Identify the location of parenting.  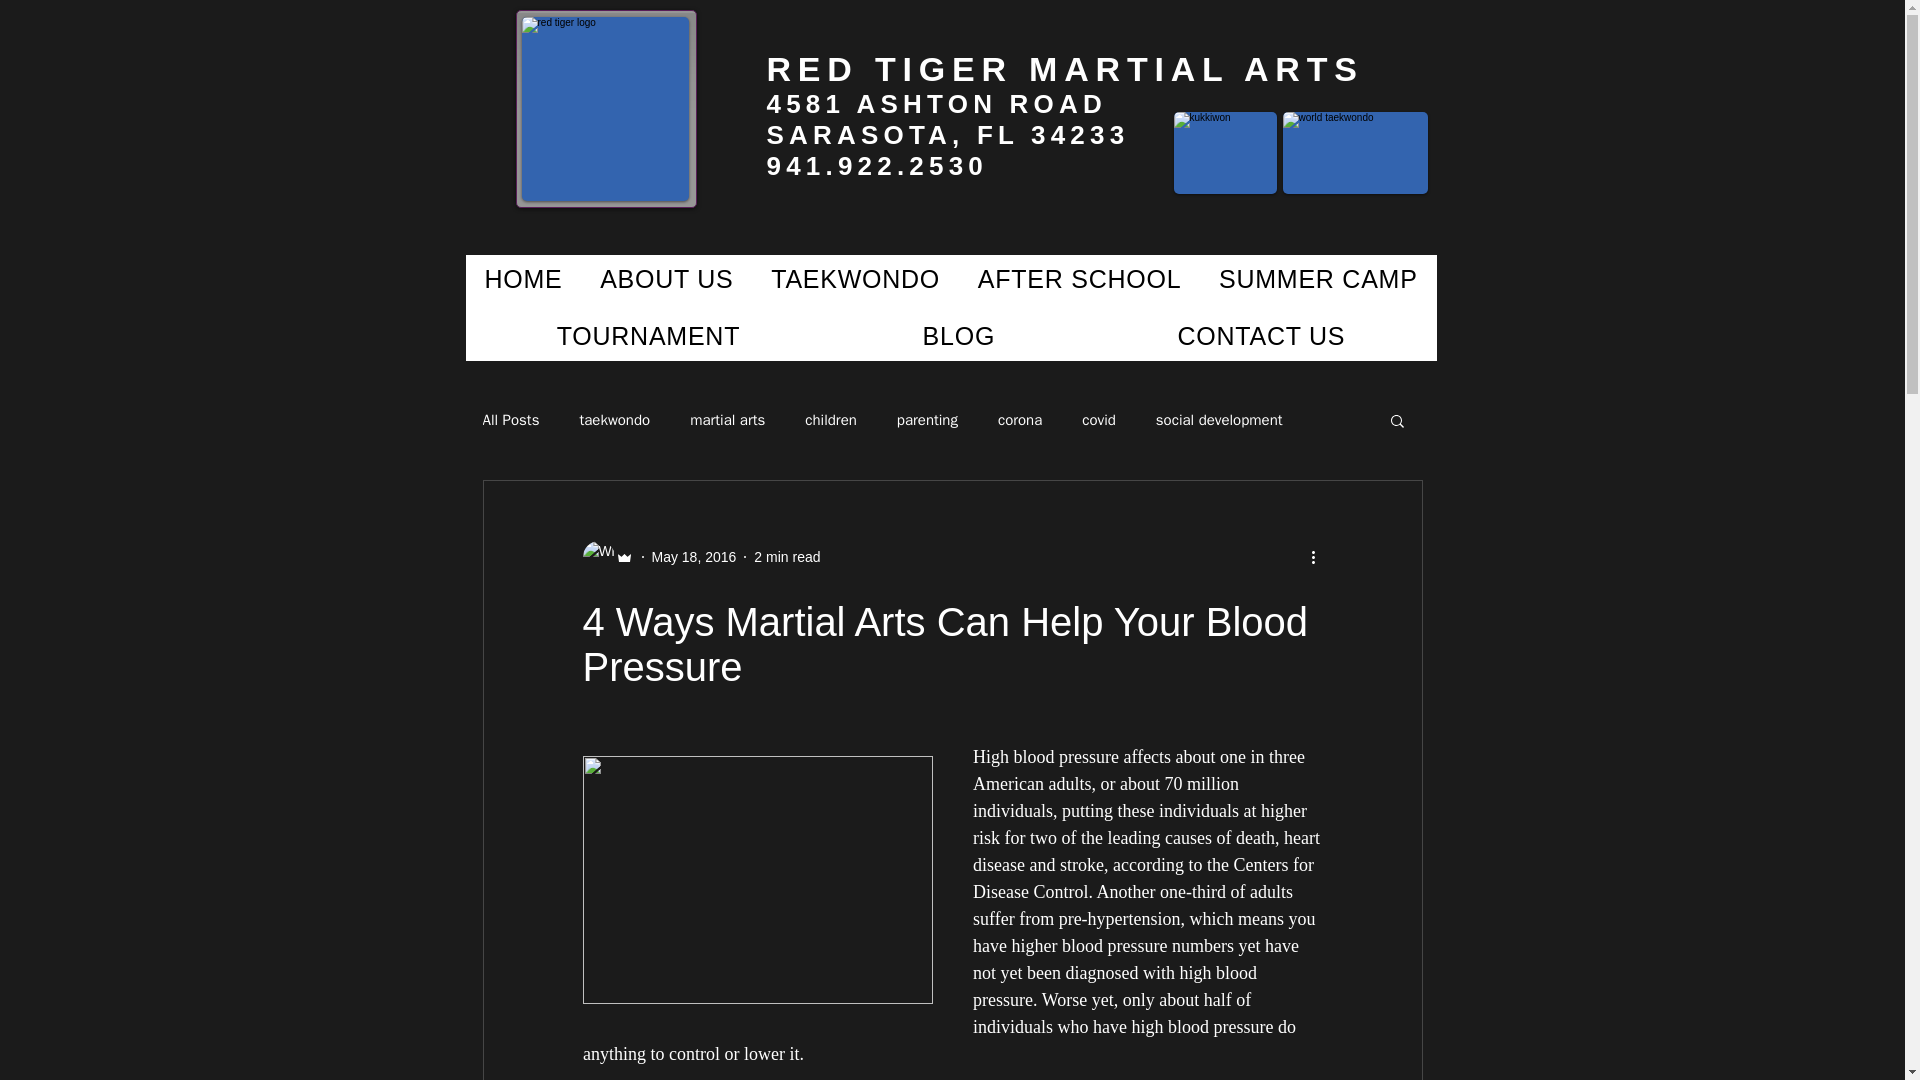
(927, 419).